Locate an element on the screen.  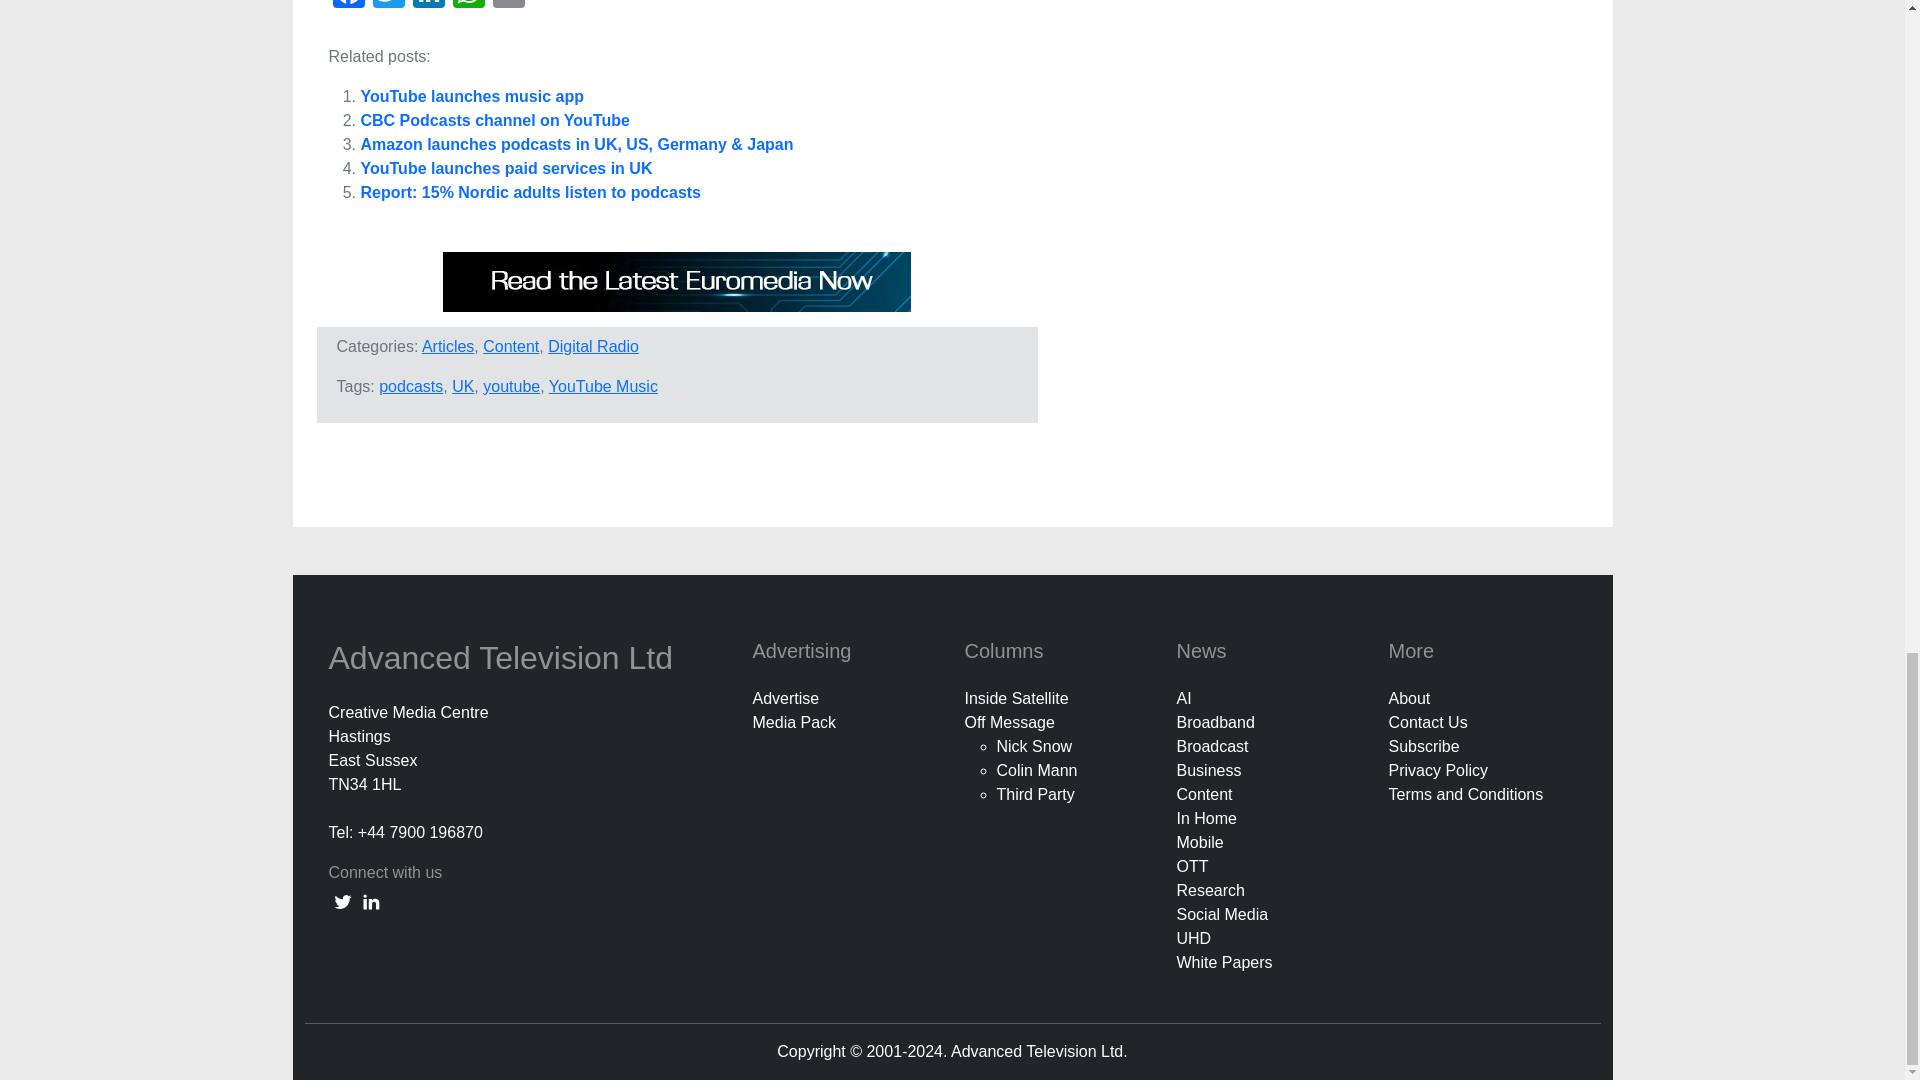
WhatsApp is located at coordinates (467, 6).